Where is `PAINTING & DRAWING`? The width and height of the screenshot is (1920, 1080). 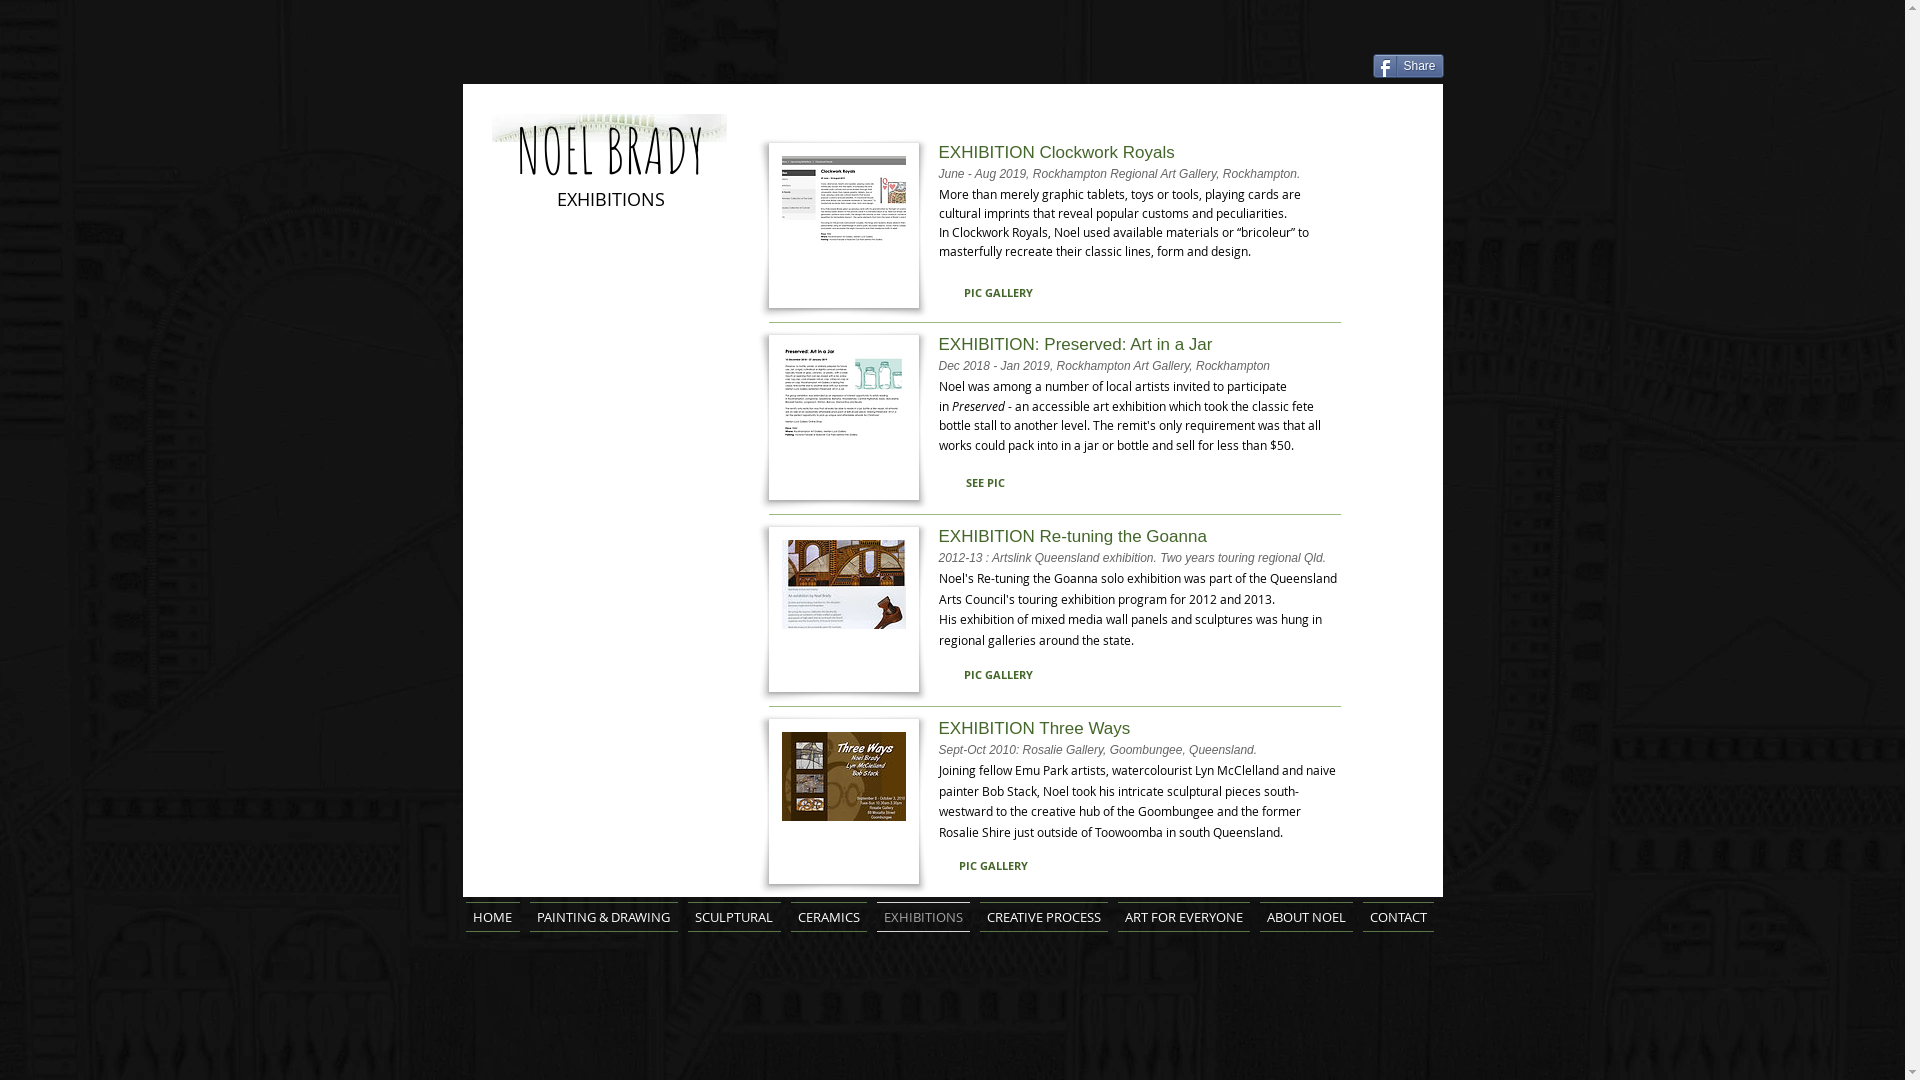
PAINTING & DRAWING is located at coordinates (603, 917).